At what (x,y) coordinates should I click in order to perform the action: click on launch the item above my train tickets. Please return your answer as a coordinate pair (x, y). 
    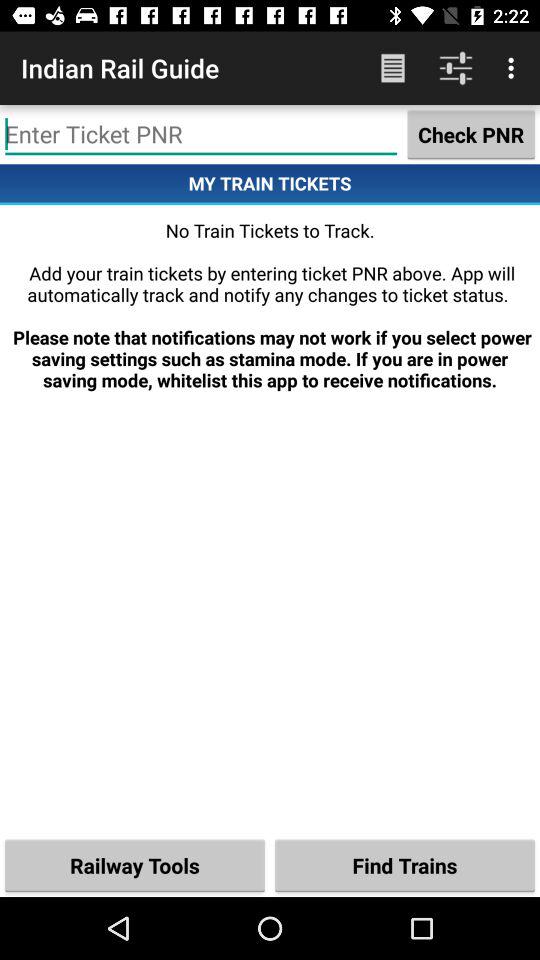
    Looking at the image, I should click on (471, 134).